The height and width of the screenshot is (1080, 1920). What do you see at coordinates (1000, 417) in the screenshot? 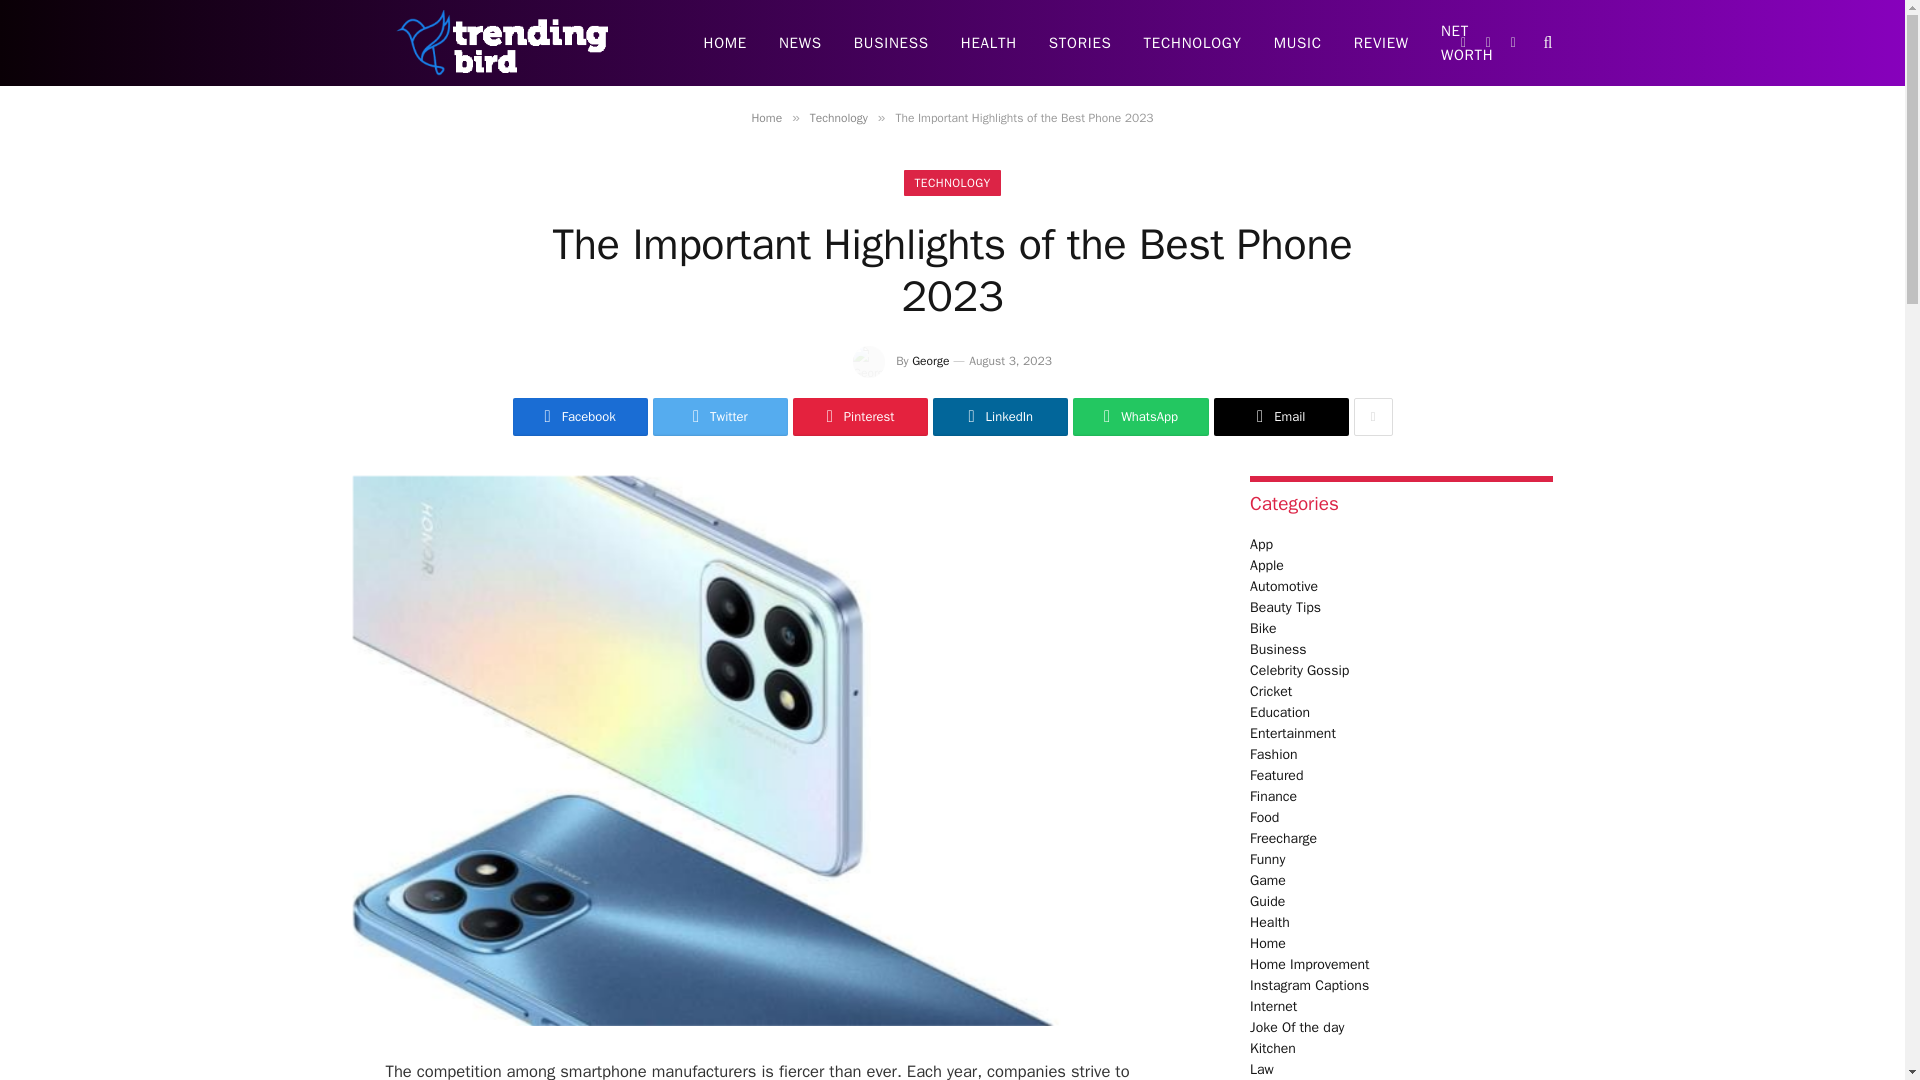
I see `Share on LinkedIn` at bounding box center [1000, 417].